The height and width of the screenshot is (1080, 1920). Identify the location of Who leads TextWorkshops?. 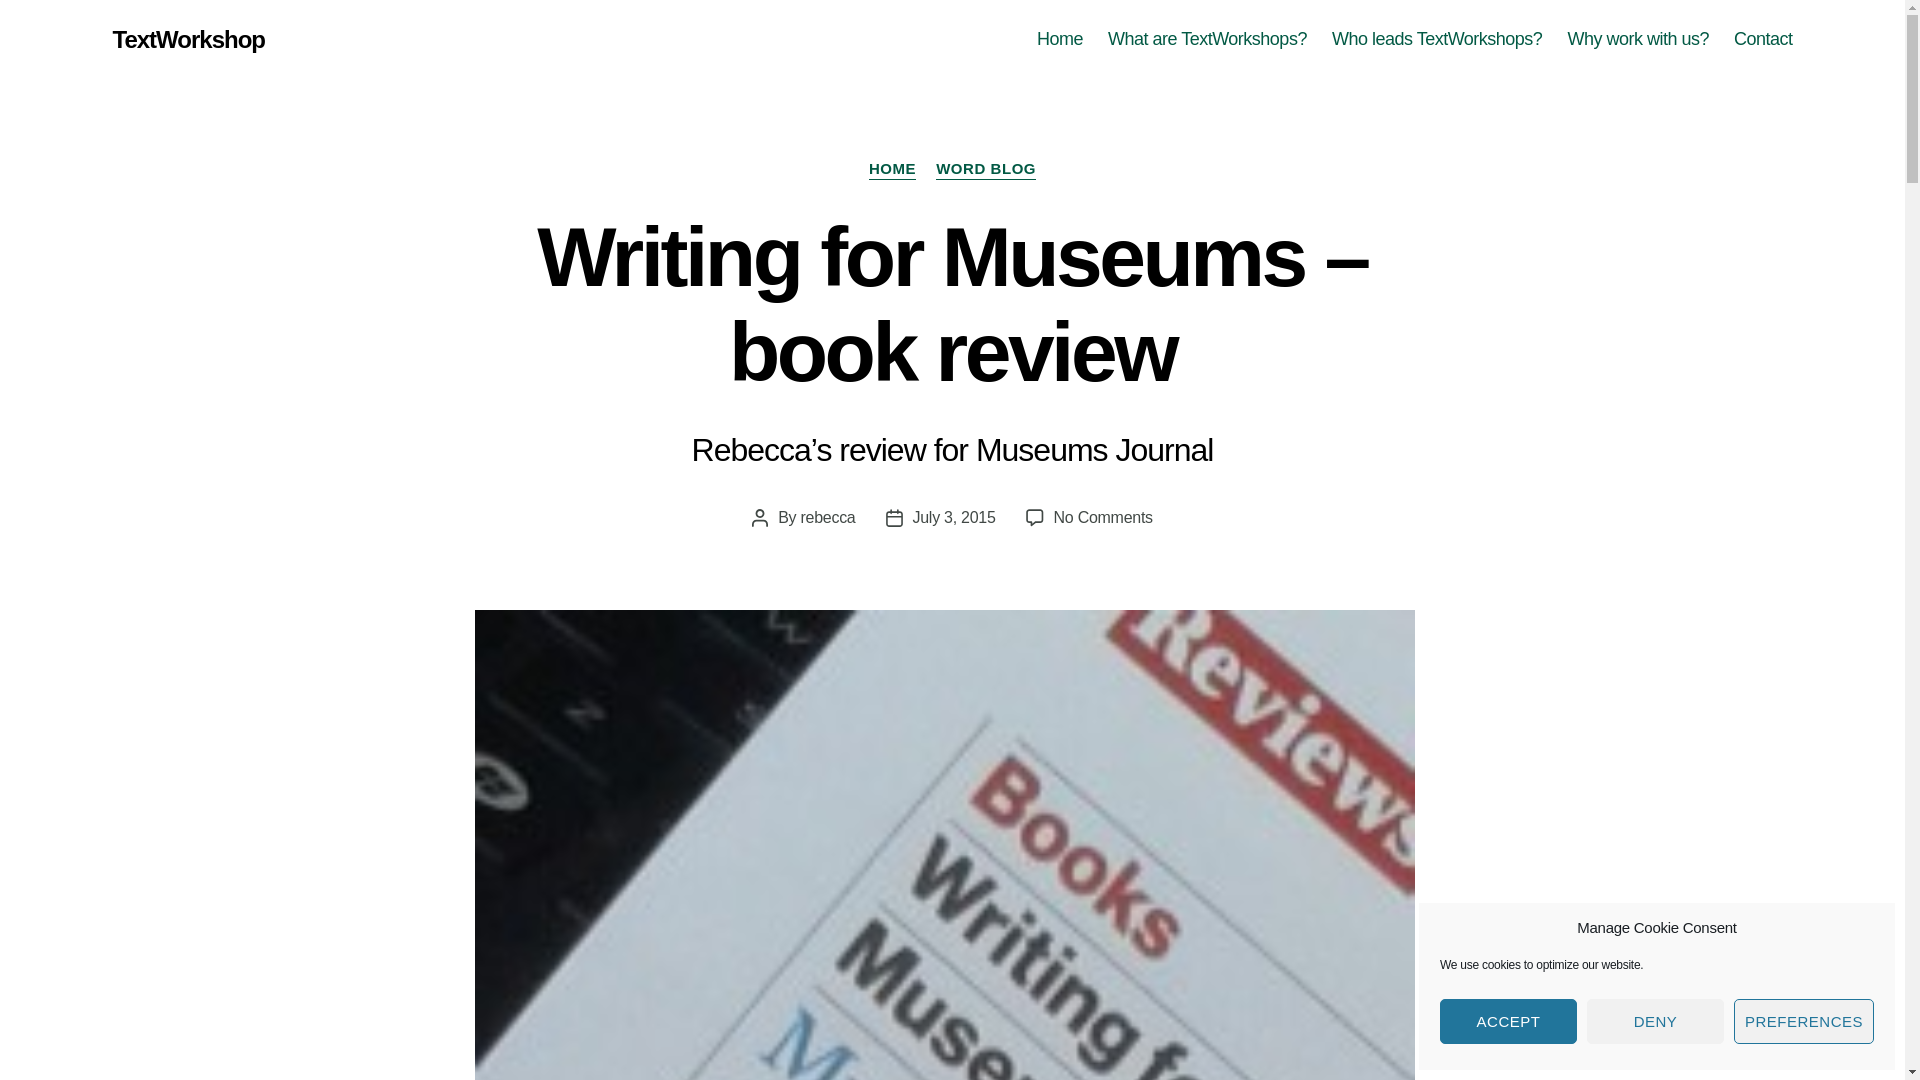
(1436, 40).